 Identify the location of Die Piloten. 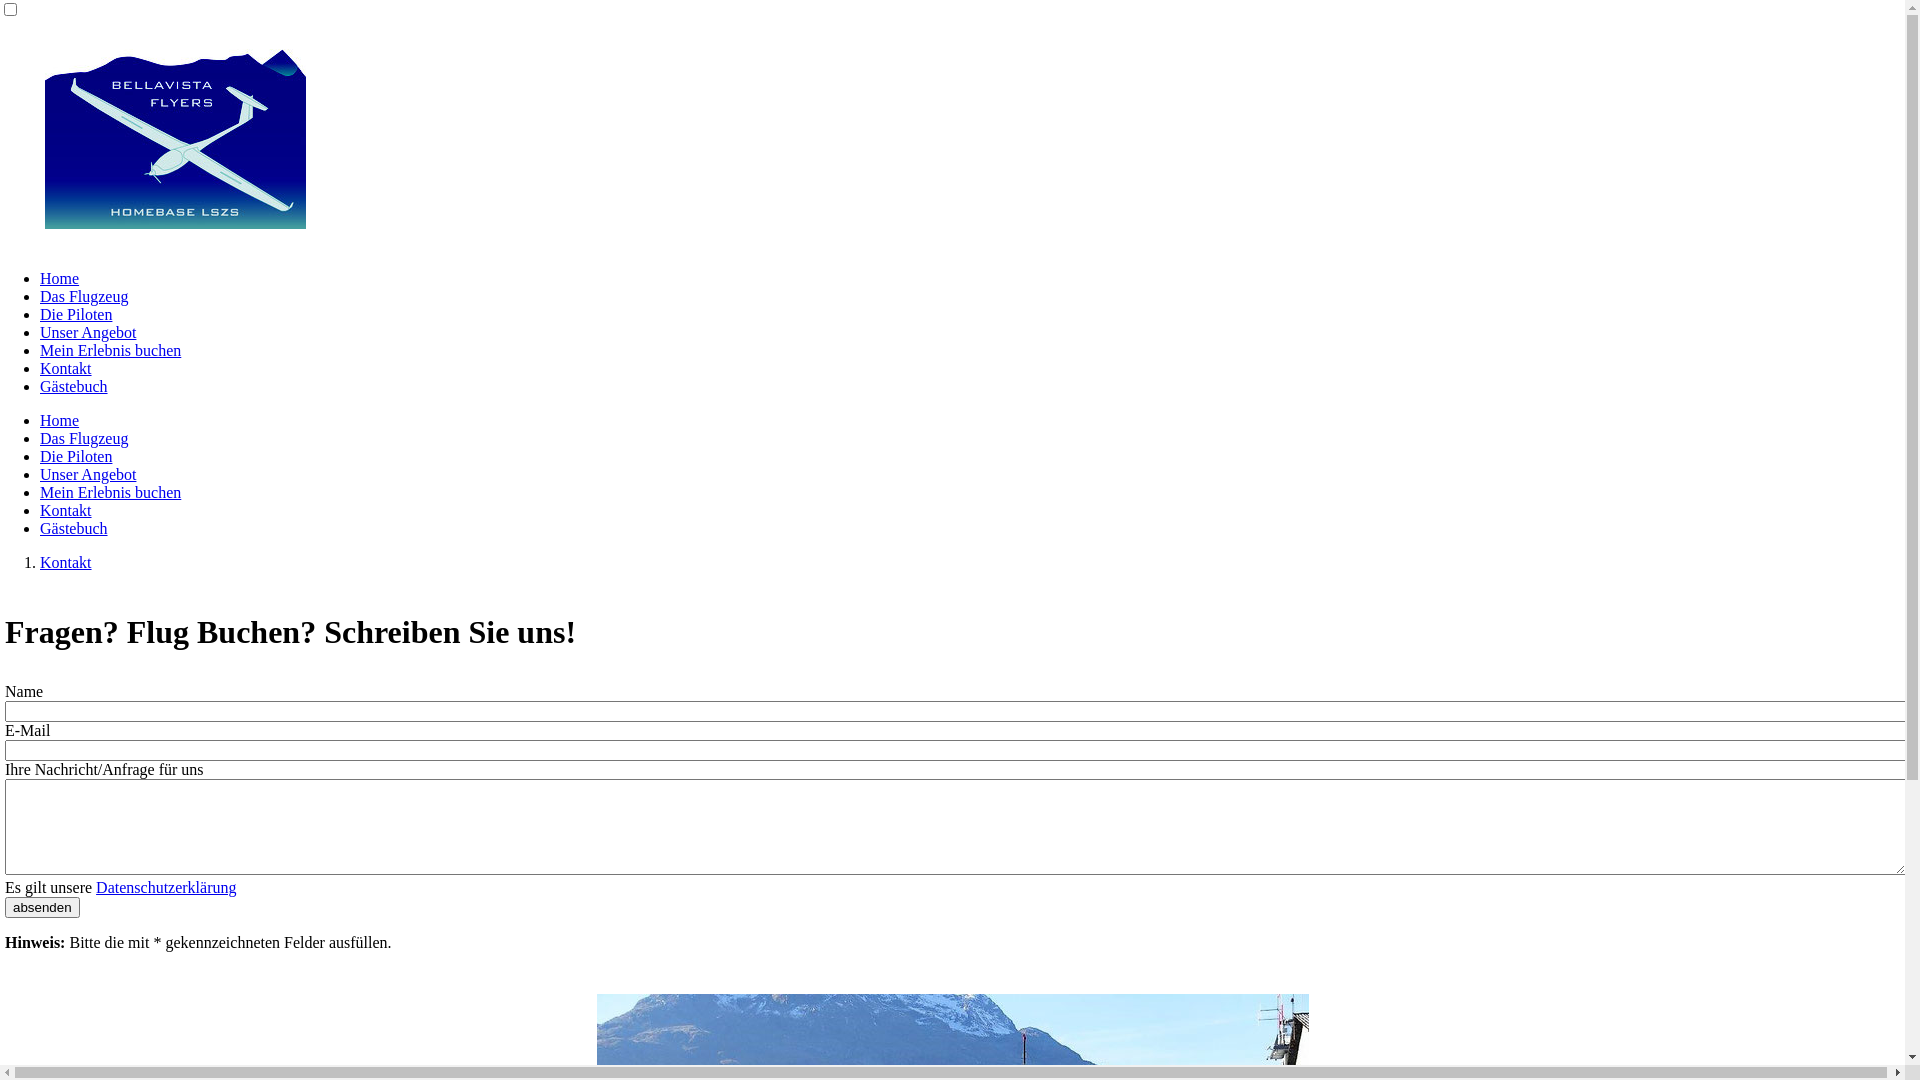
(76, 456).